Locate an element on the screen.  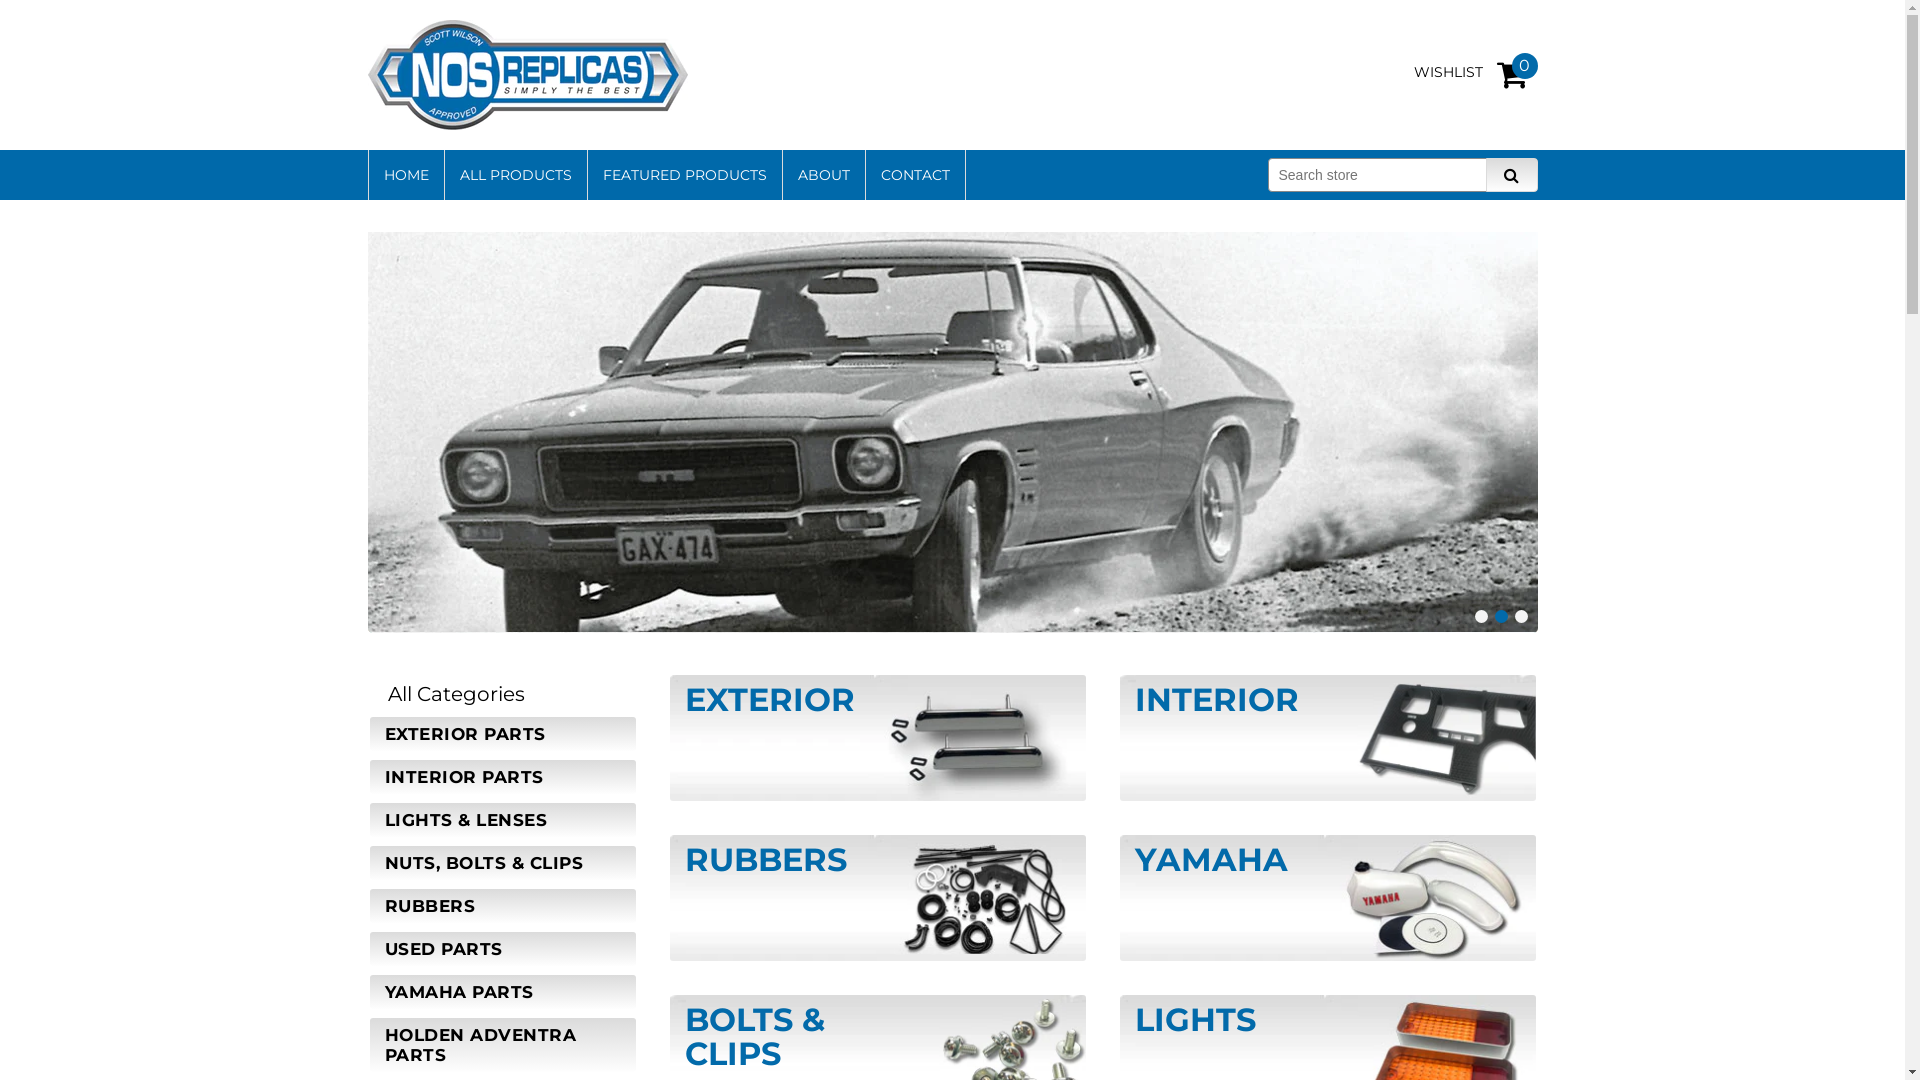
ABOUT is located at coordinates (823, 175).